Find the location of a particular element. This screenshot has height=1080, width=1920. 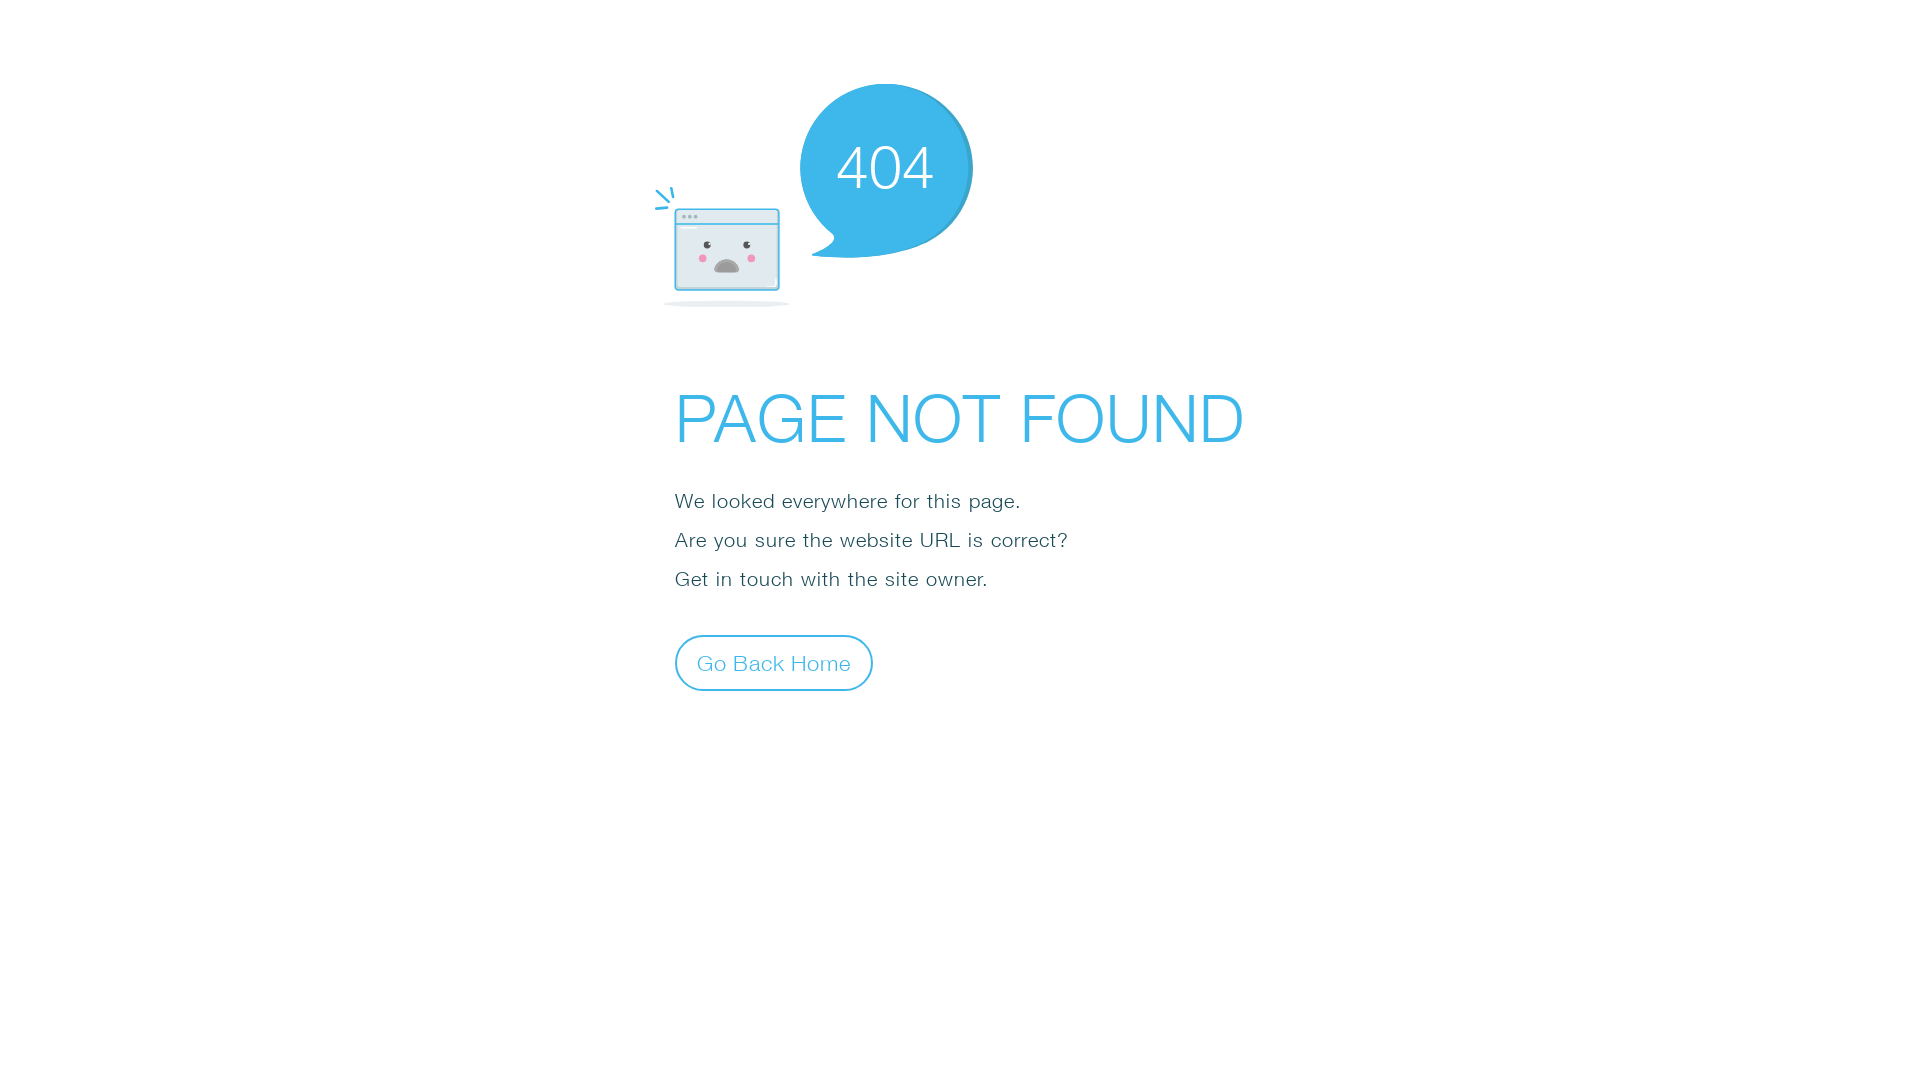

Go Back Home is located at coordinates (774, 662).